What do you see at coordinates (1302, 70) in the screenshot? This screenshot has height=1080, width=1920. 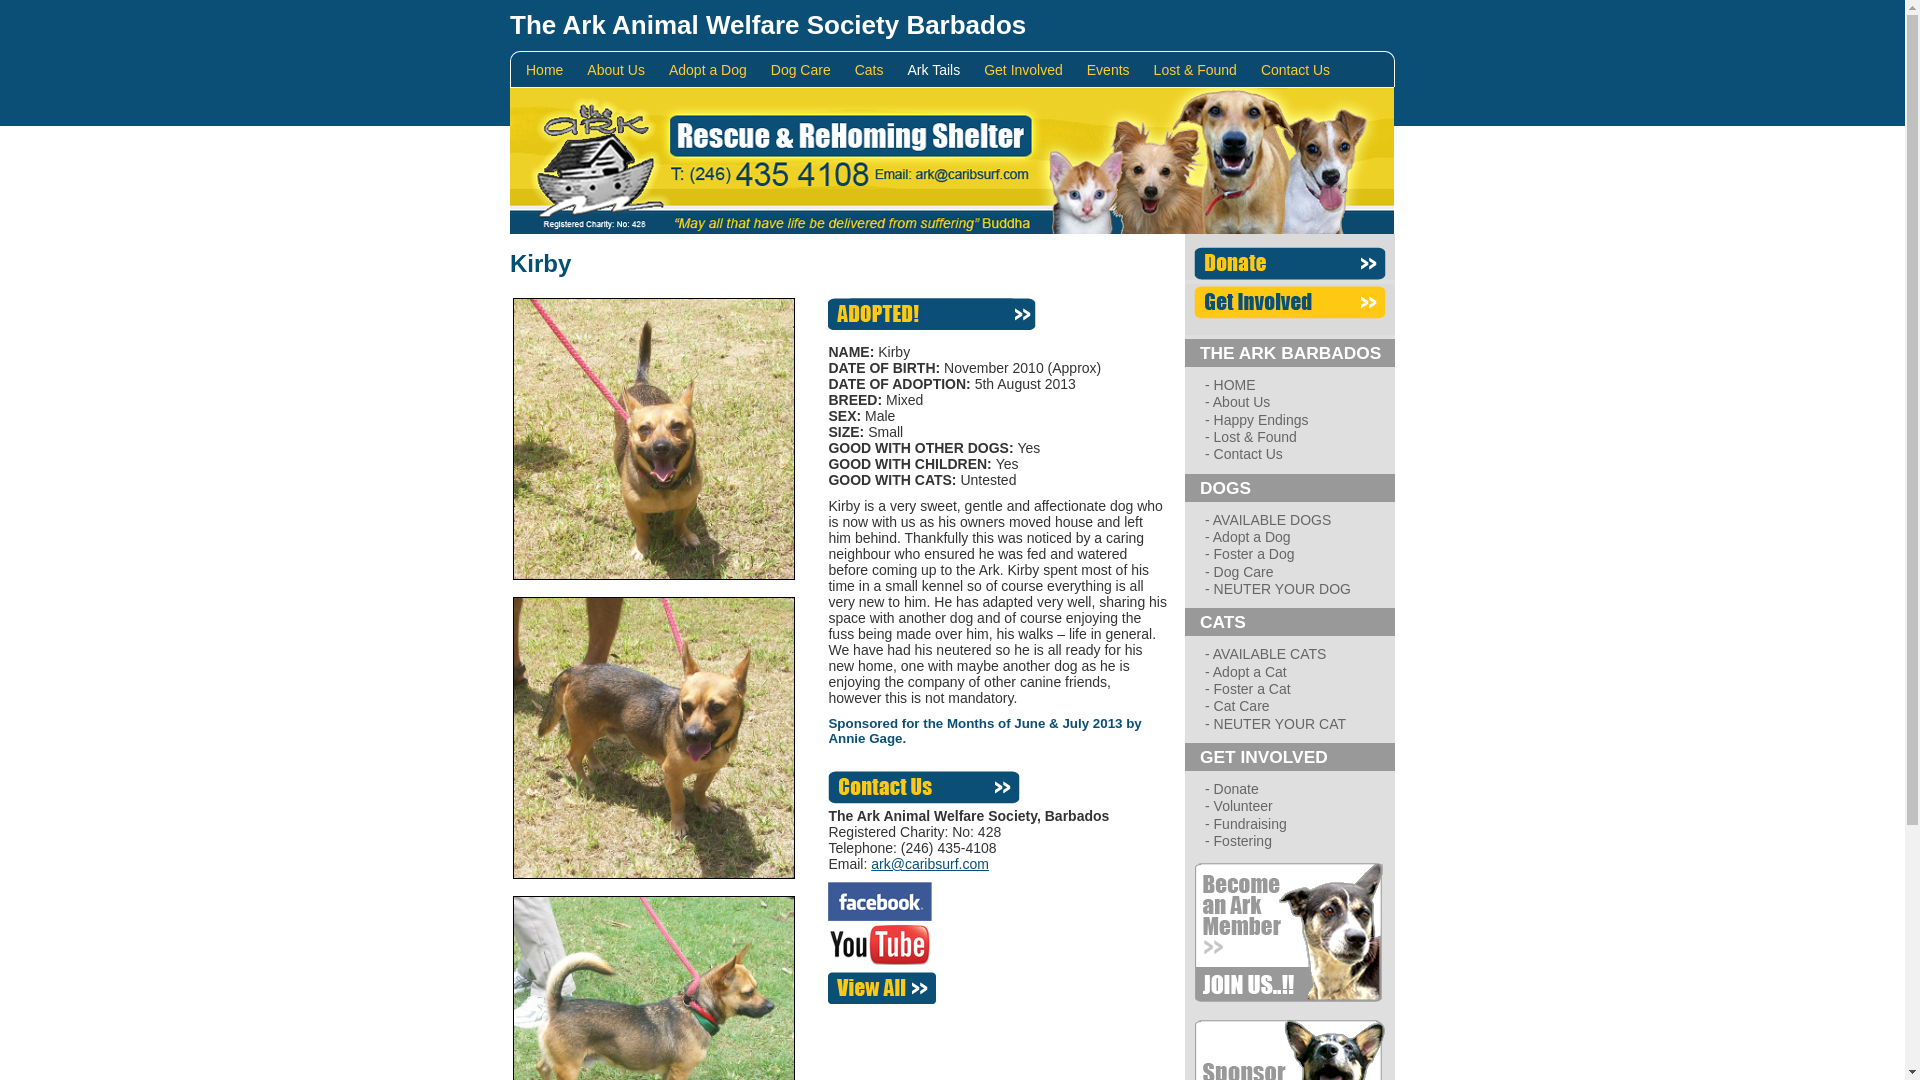 I see `Contact Us` at bounding box center [1302, 70].